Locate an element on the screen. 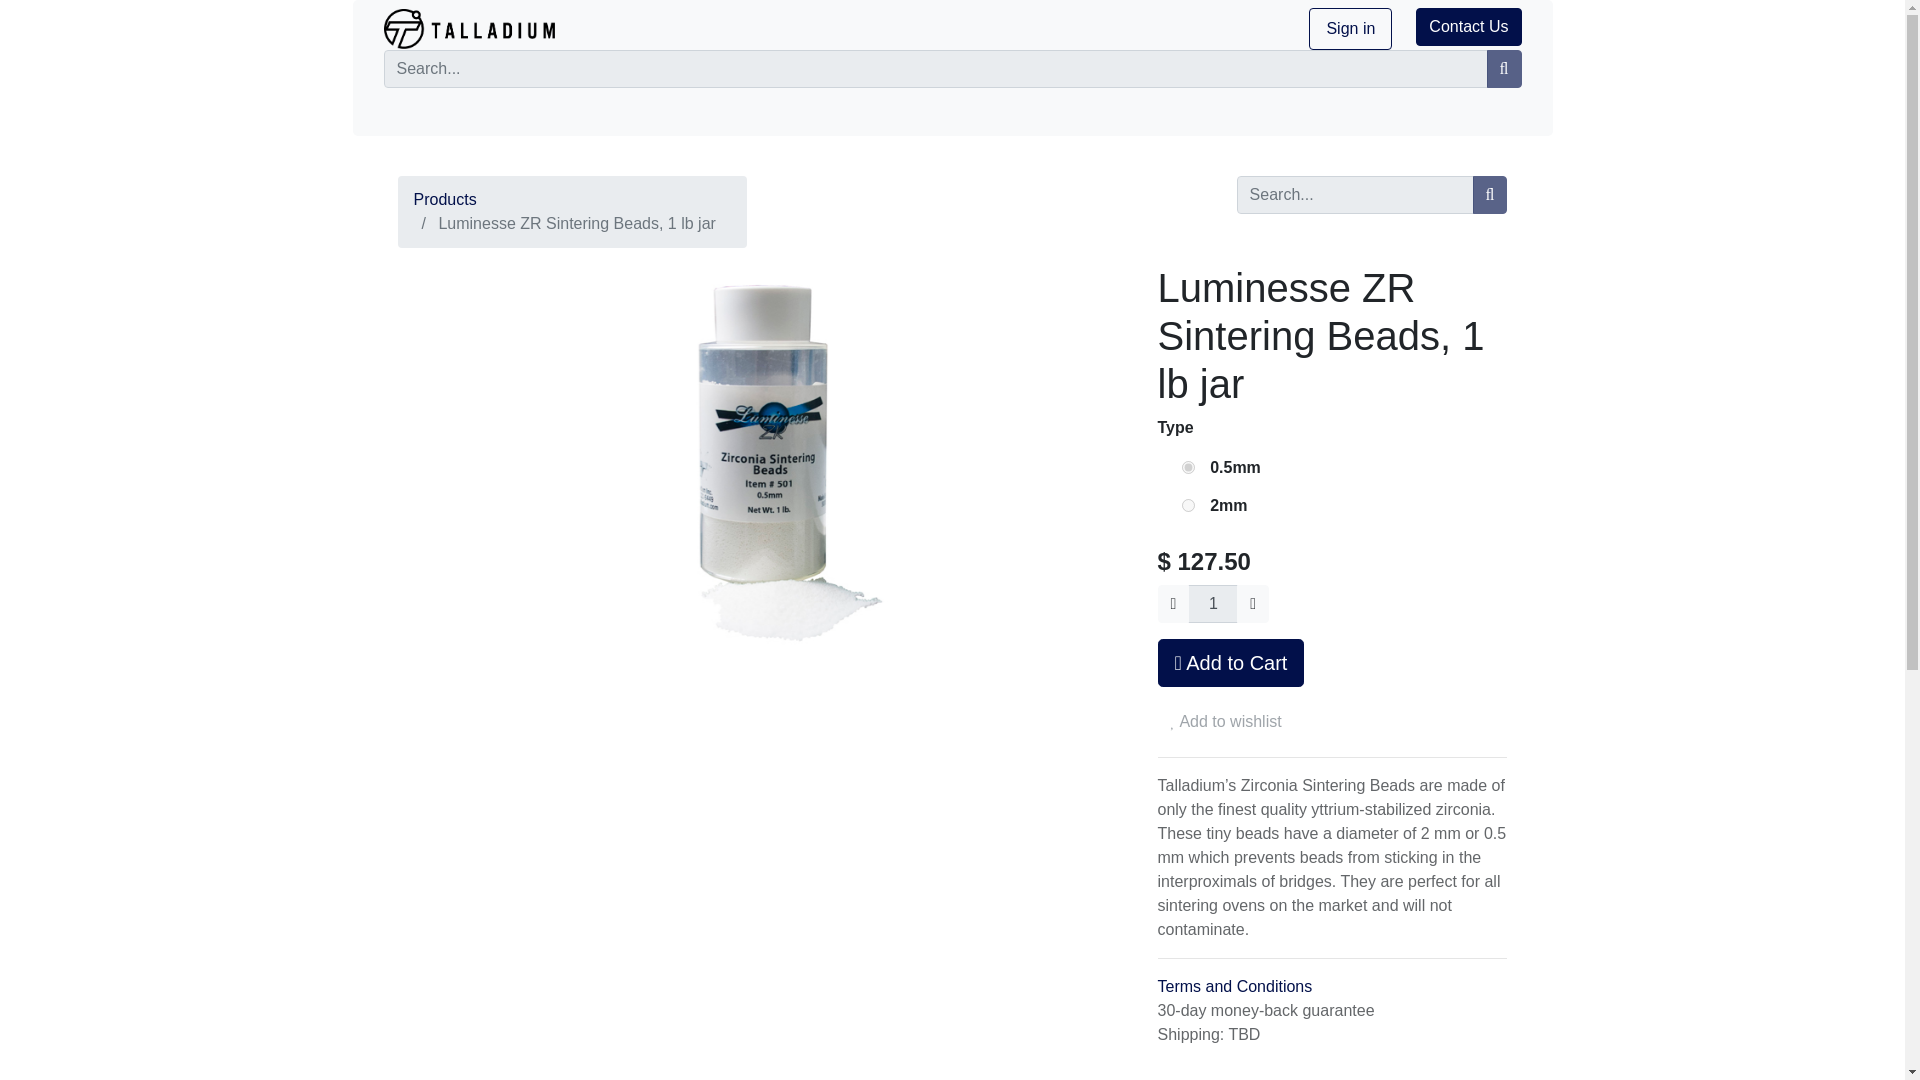 The height and width of the screenshot is (1080, 1920). 586 is located at coordinates (1188, 468).